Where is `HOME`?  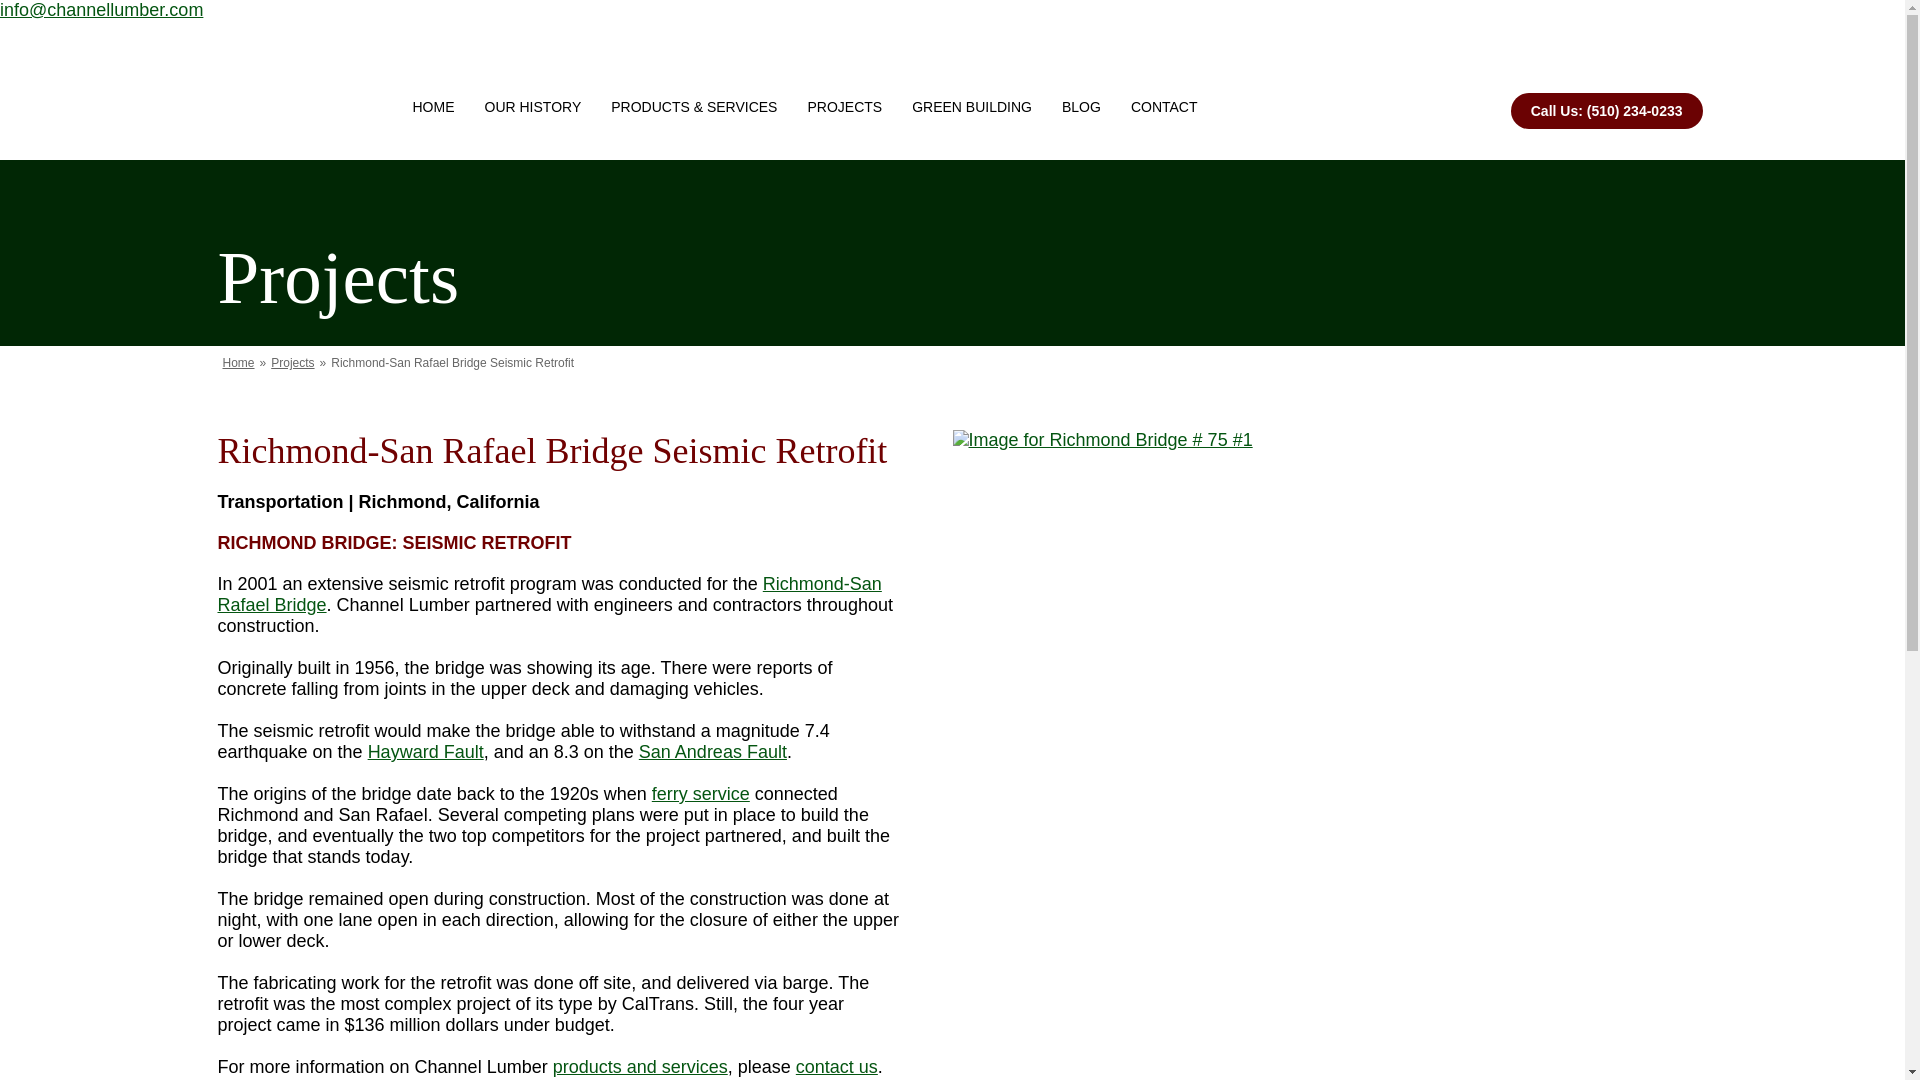 HOME is located at coordinates (434, 90).